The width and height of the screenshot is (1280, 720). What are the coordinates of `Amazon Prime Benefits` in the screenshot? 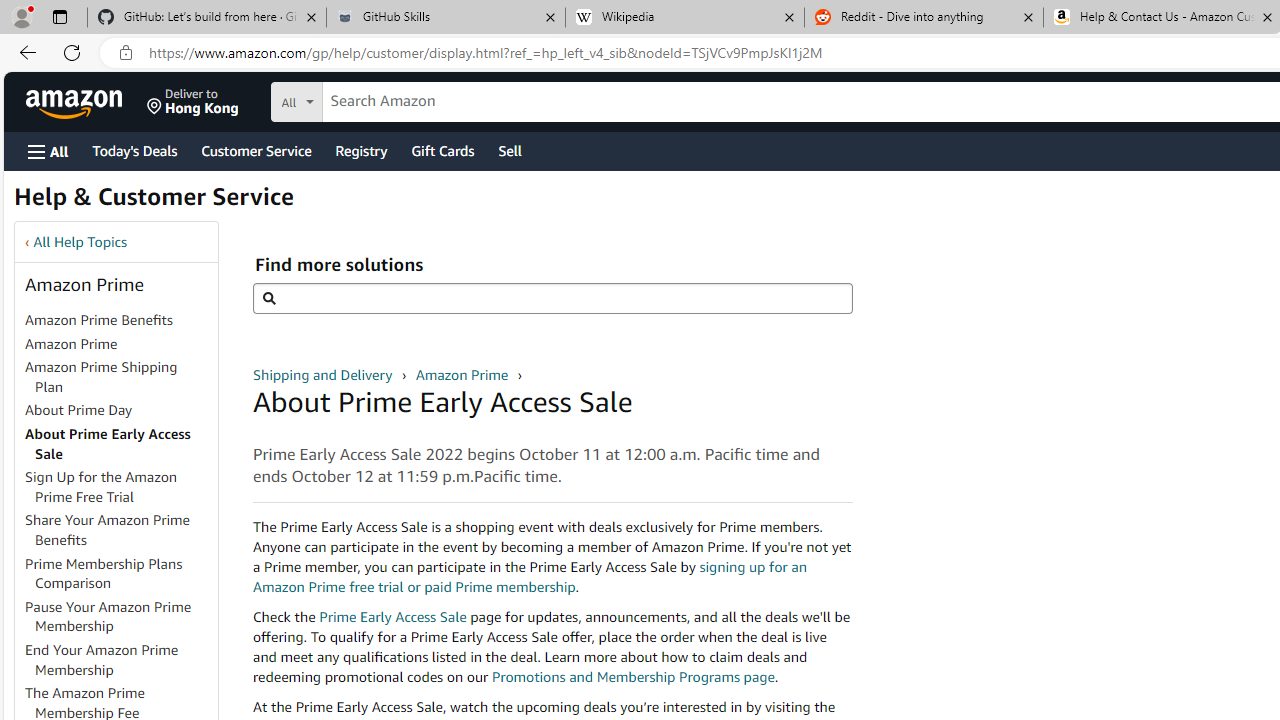 It's located at (98, 320).